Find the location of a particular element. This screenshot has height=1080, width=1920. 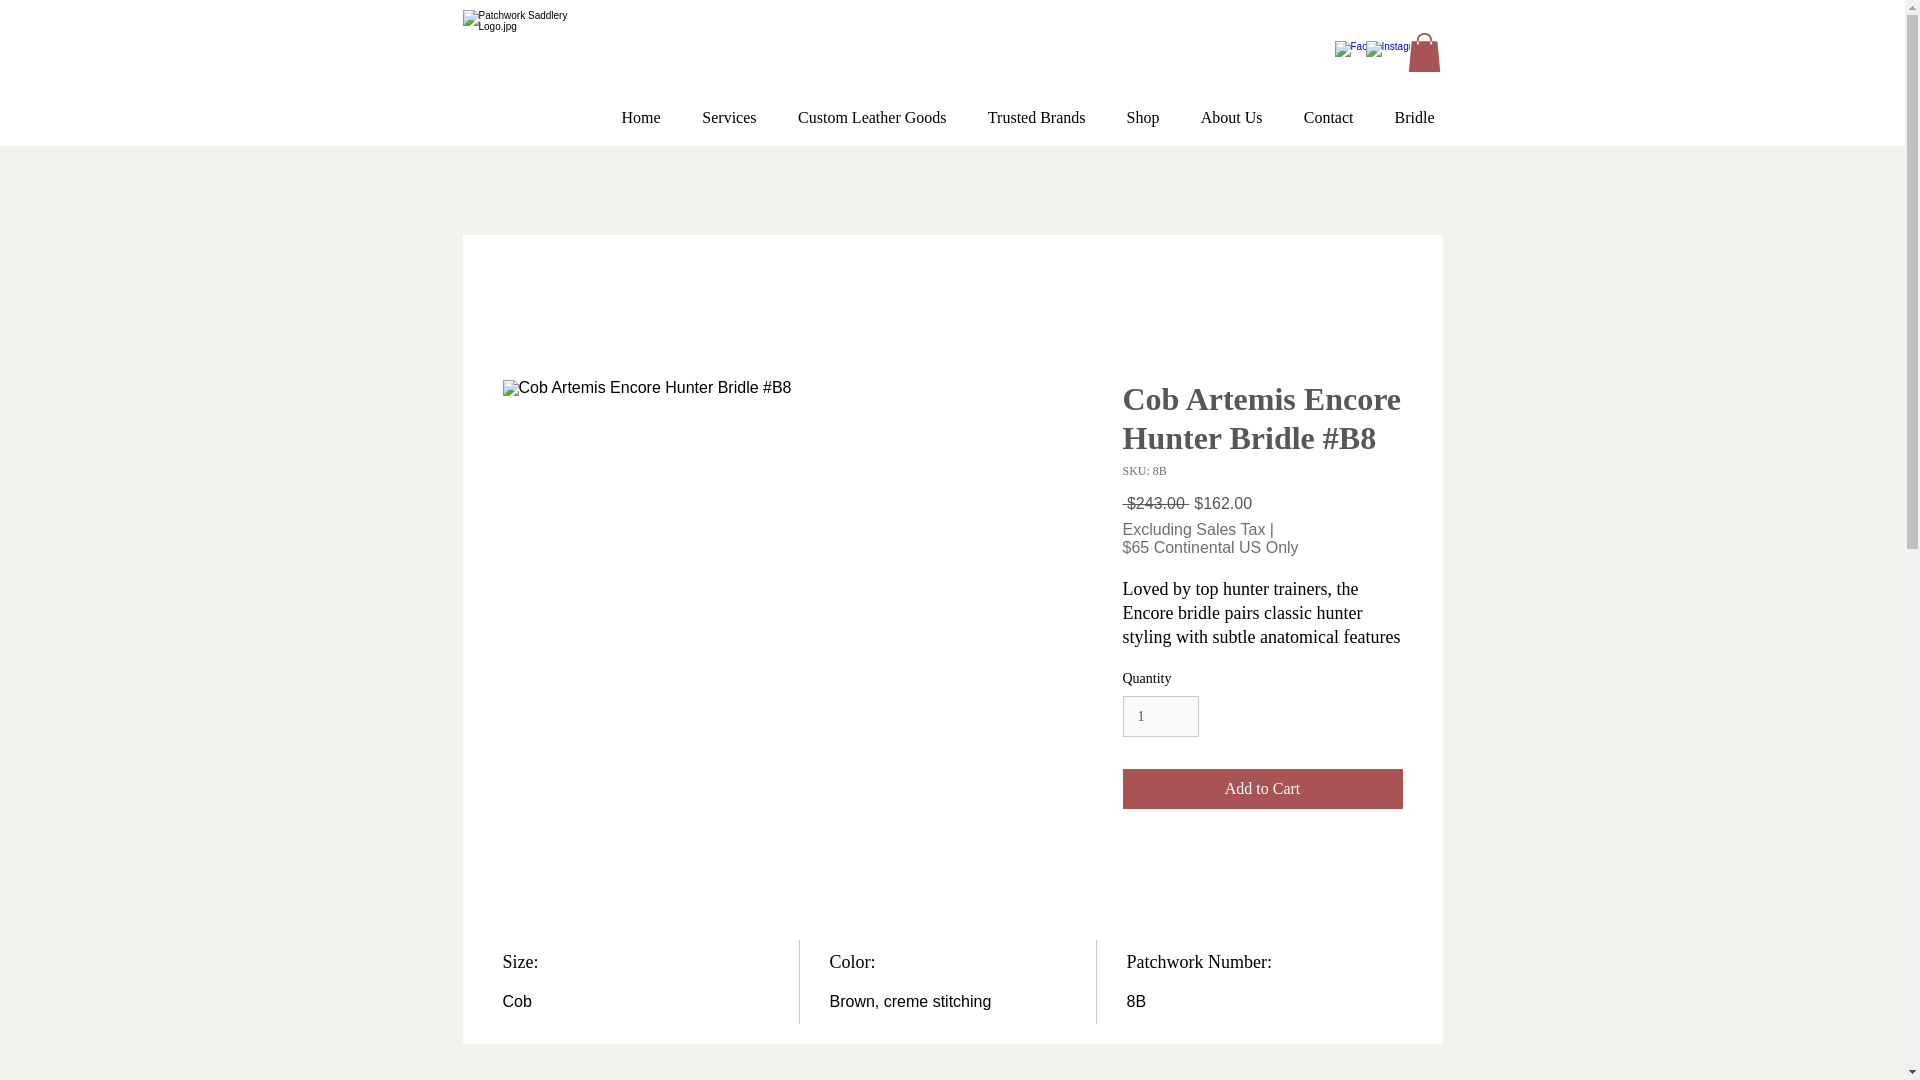

Shop is located at coordinates (1130, 108).